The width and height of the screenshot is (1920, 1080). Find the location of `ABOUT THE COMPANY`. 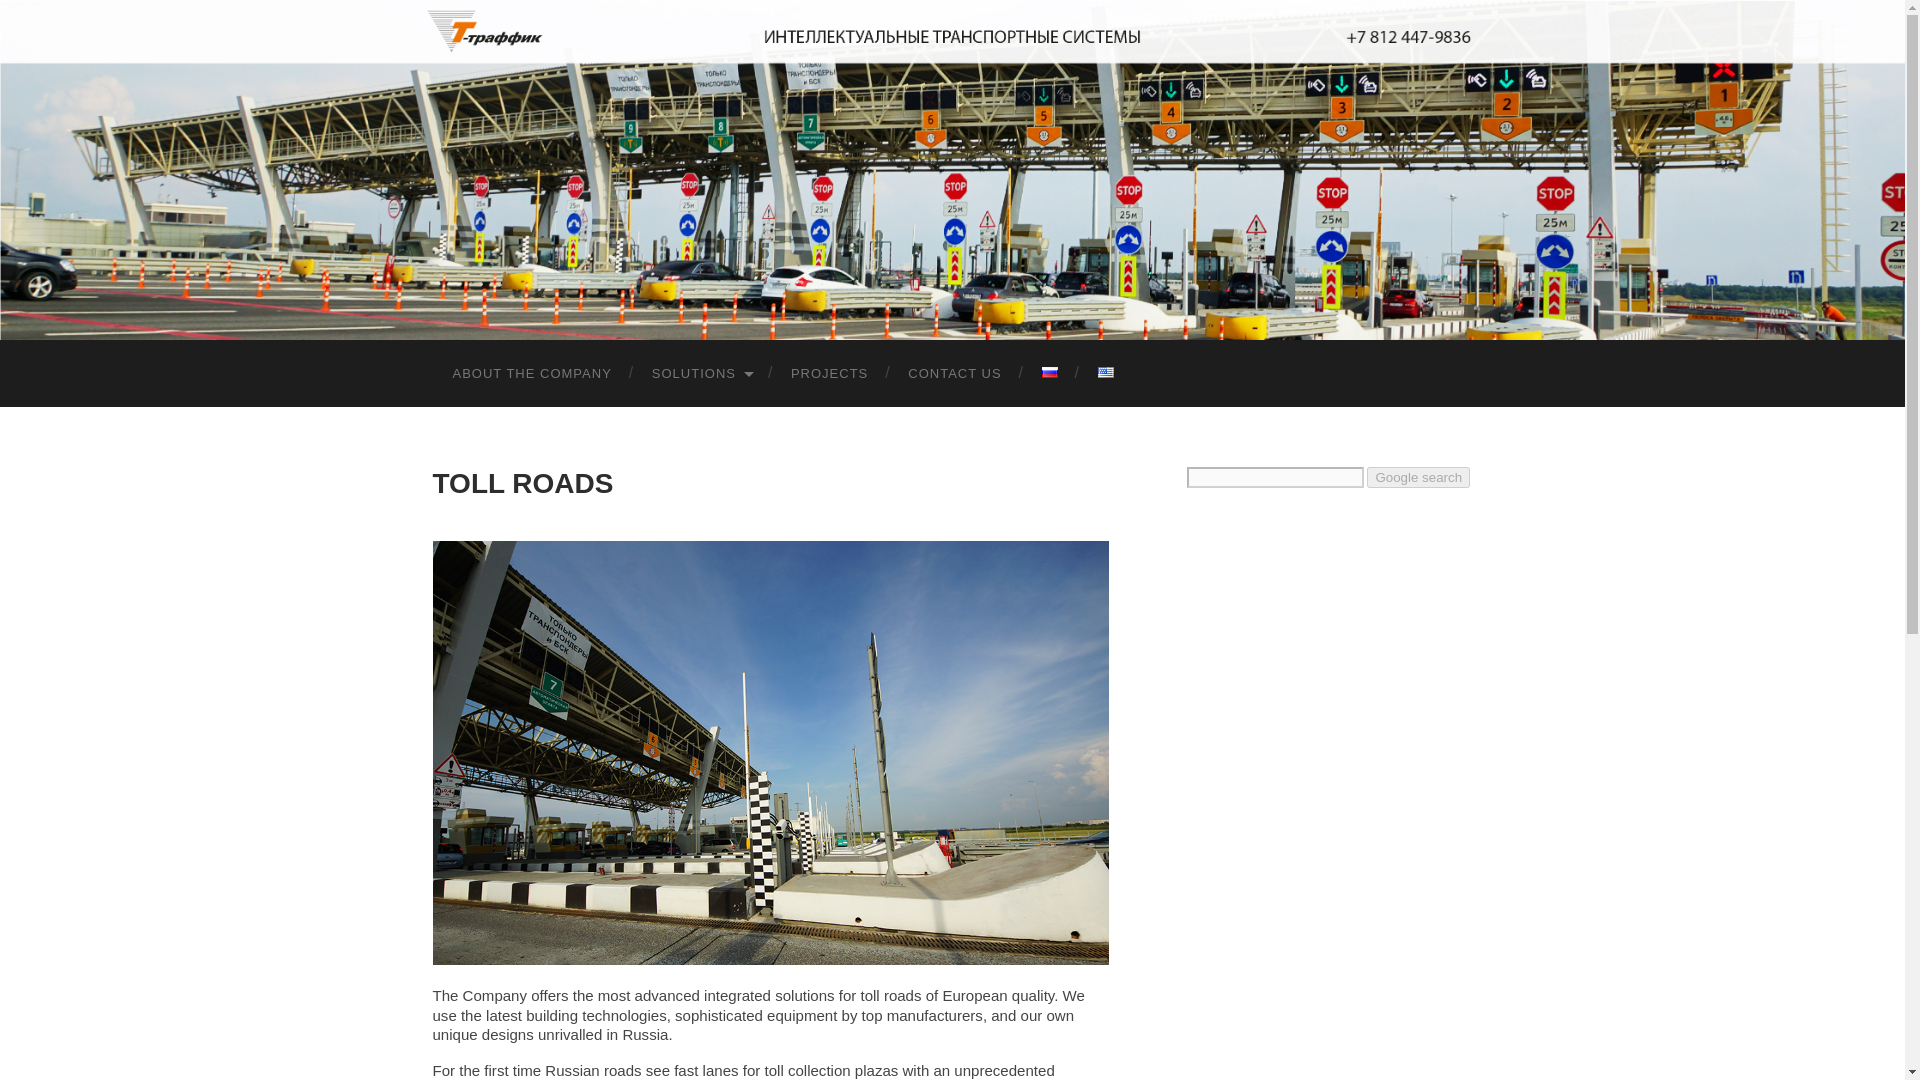

ABOUT THE COMPANY is located at coordinates (532, 374).